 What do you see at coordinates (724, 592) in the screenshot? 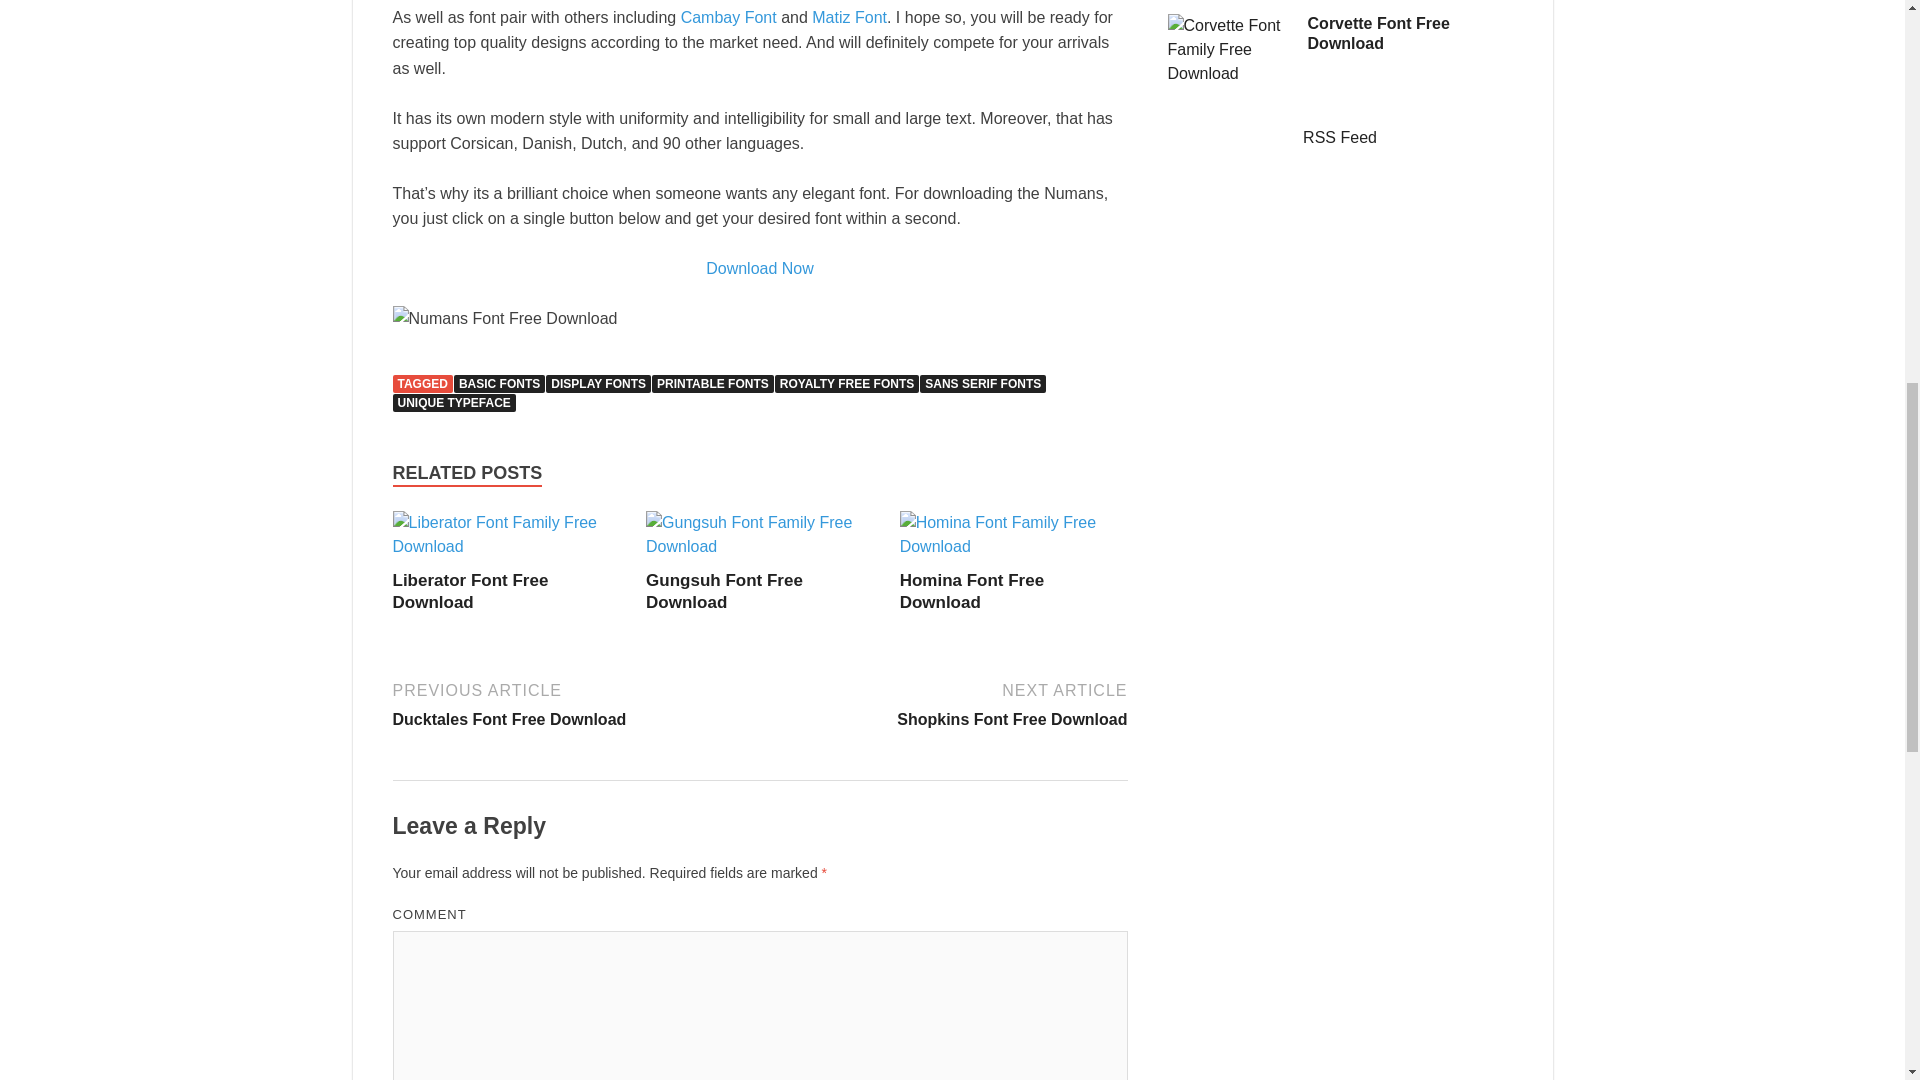
I see `Liberator Font Free Download` at bounding box center [724, 592].